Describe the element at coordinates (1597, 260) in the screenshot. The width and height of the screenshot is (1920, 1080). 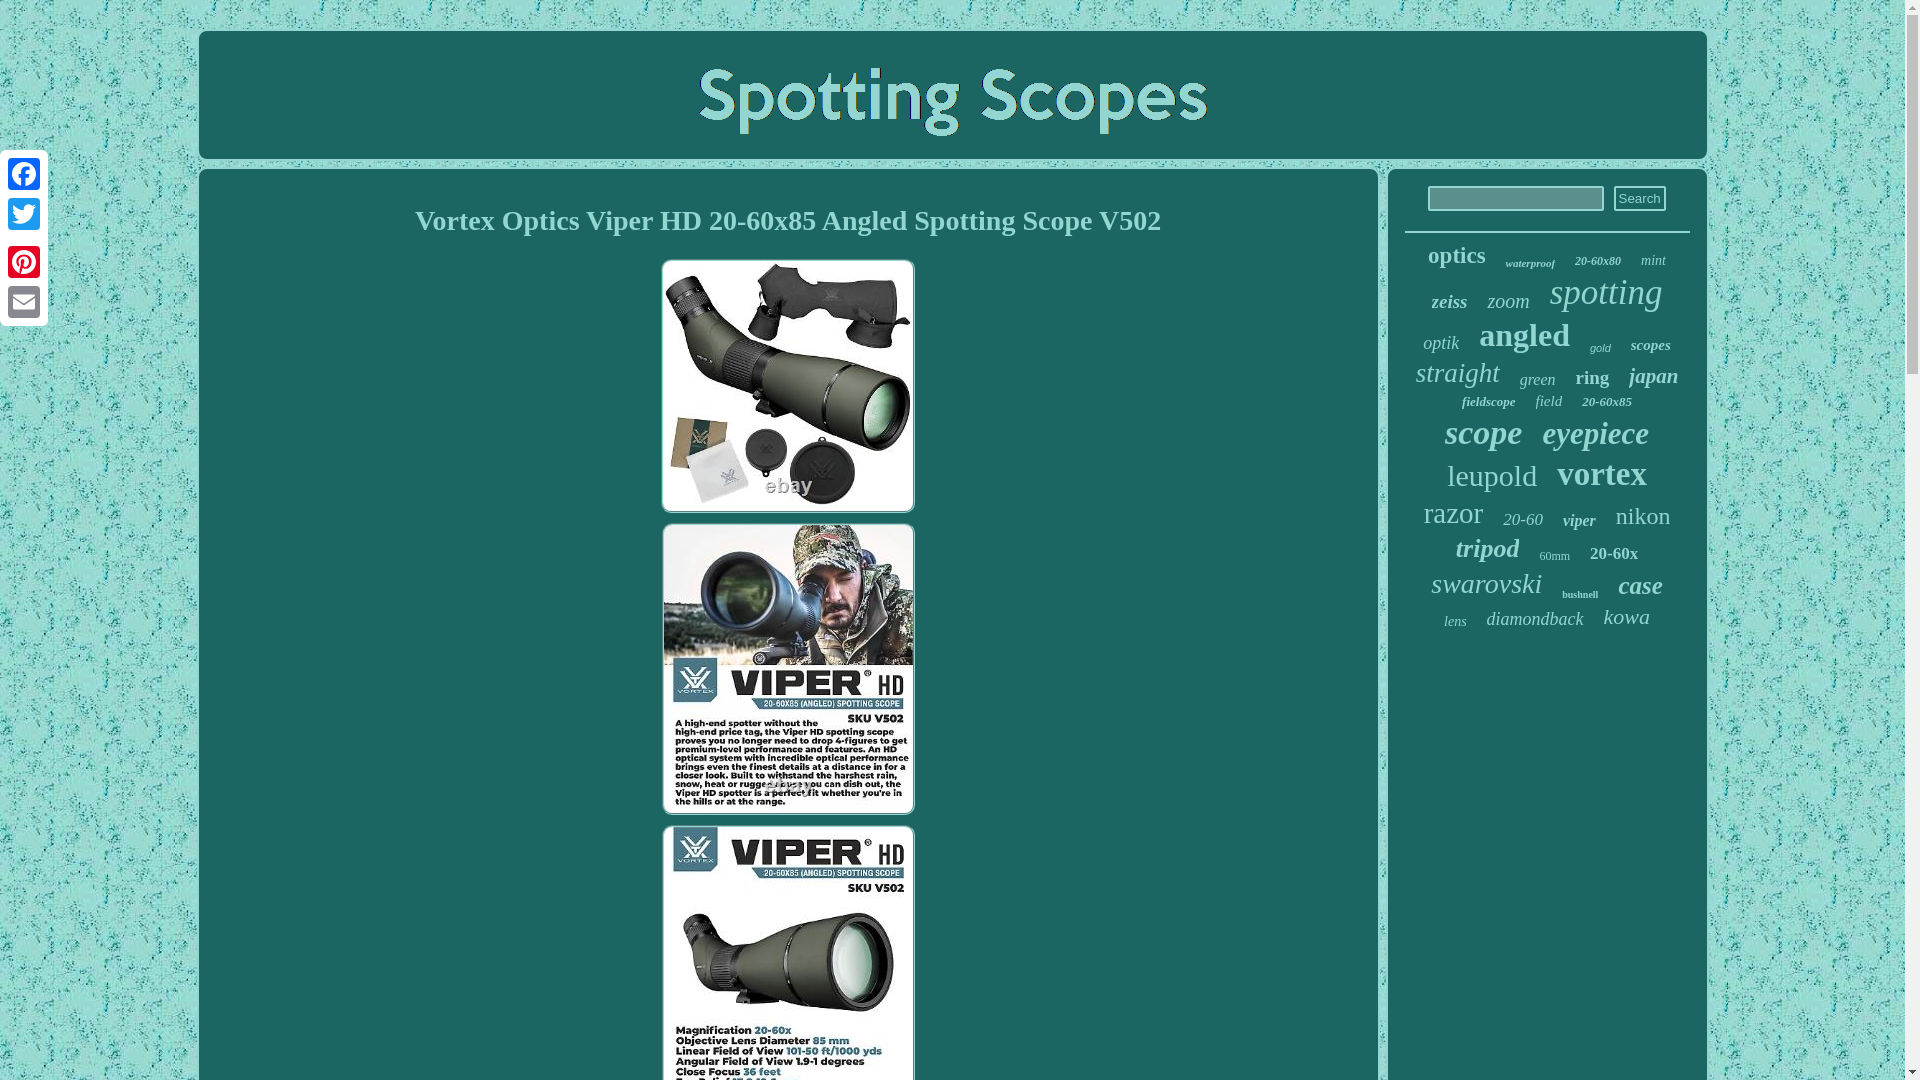
I see `20-60x80` at that location.